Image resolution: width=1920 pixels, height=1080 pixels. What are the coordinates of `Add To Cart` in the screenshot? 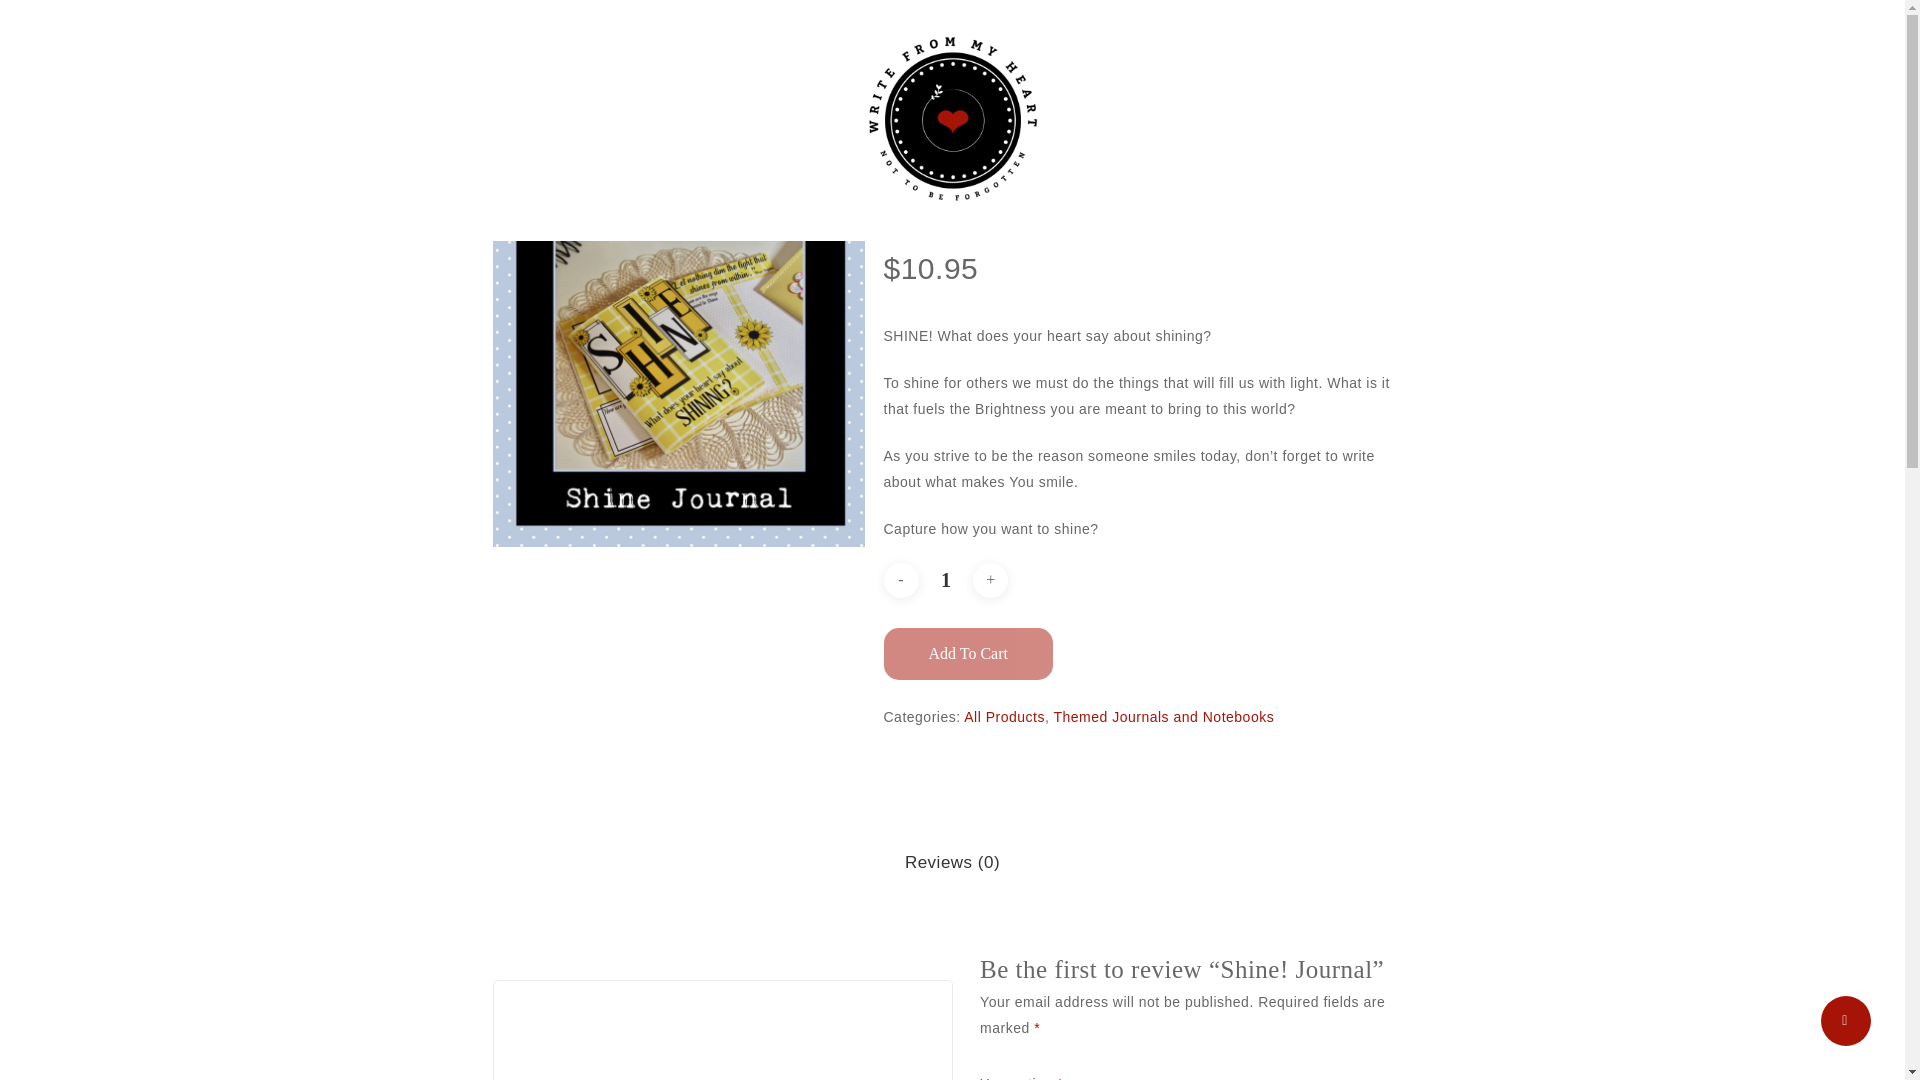 It's located at (968, 654).